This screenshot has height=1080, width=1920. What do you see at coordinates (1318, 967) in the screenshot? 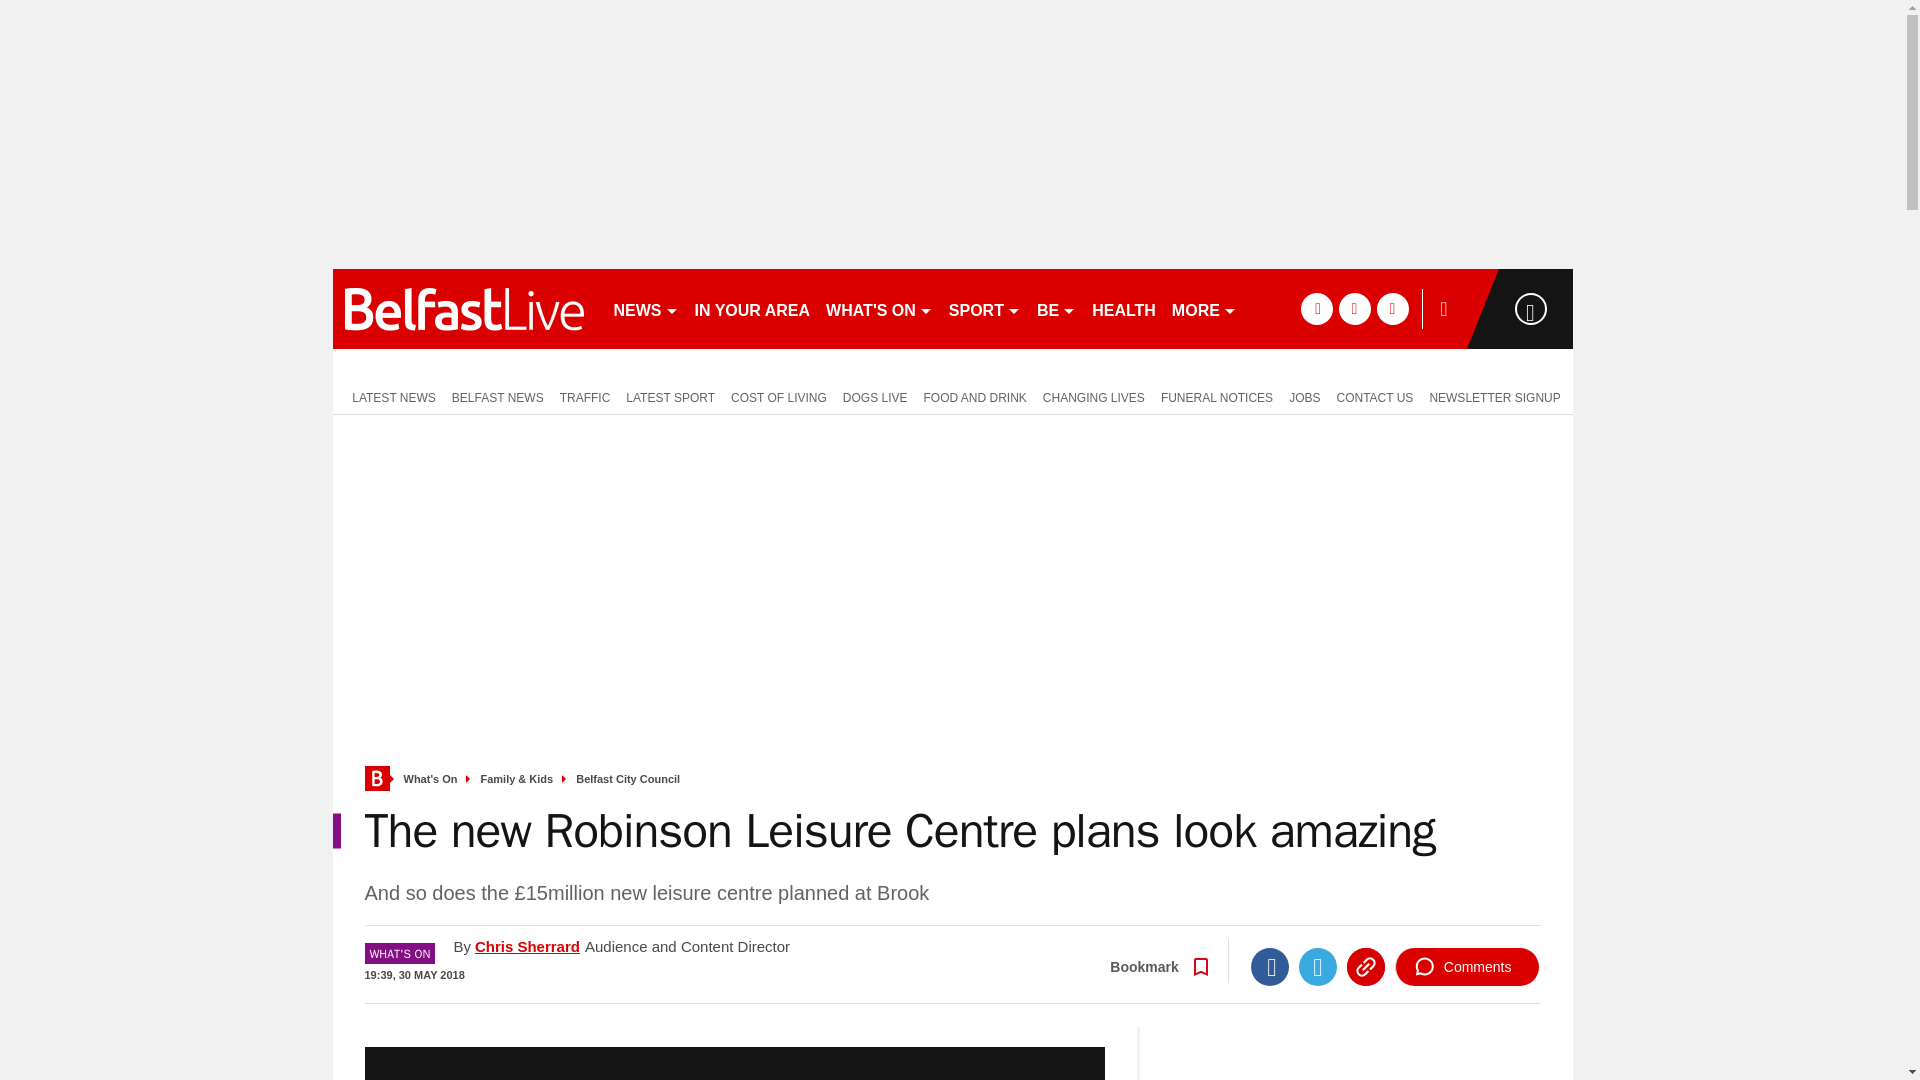
I see `Twitter` at bounding box center [1318, 967].